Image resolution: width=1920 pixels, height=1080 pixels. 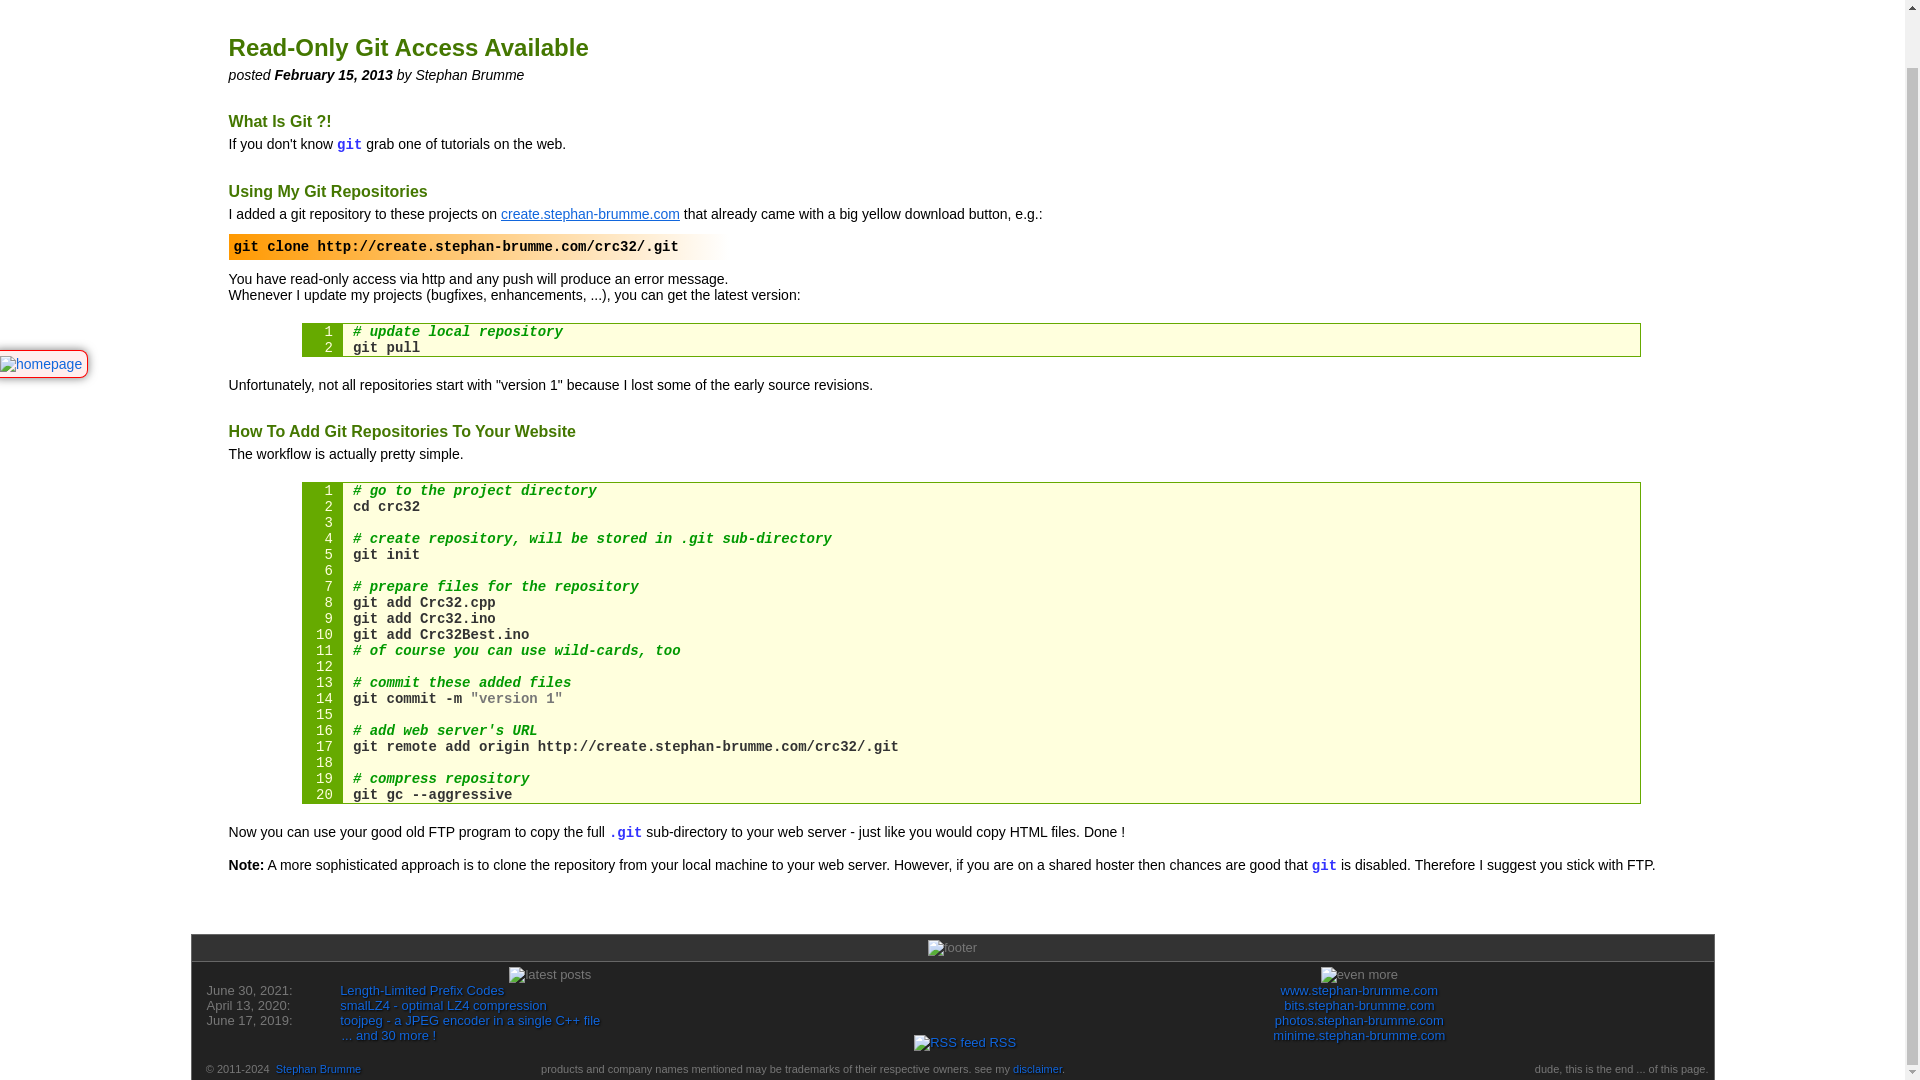 I want to click on line 5, so click(x=971, y=554).